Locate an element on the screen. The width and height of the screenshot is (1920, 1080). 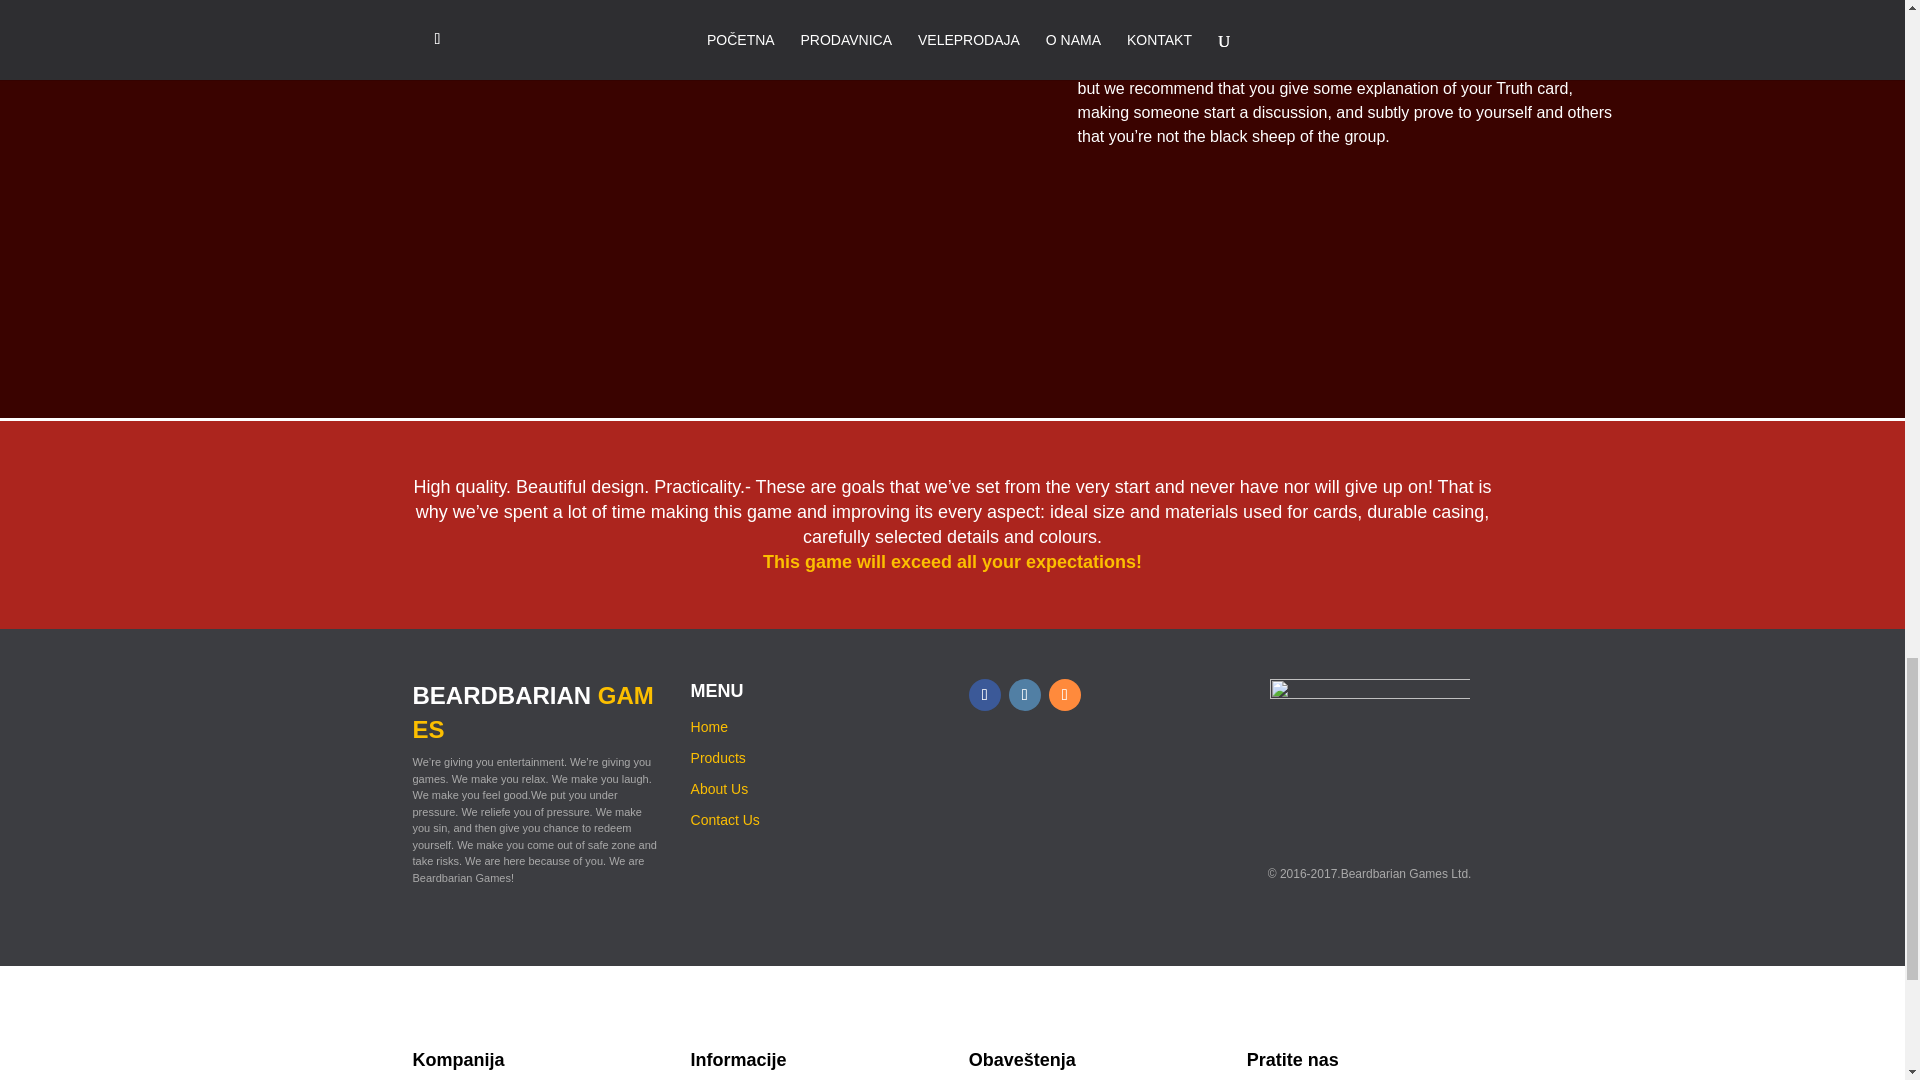
Products is located at coordinates (718, 757).